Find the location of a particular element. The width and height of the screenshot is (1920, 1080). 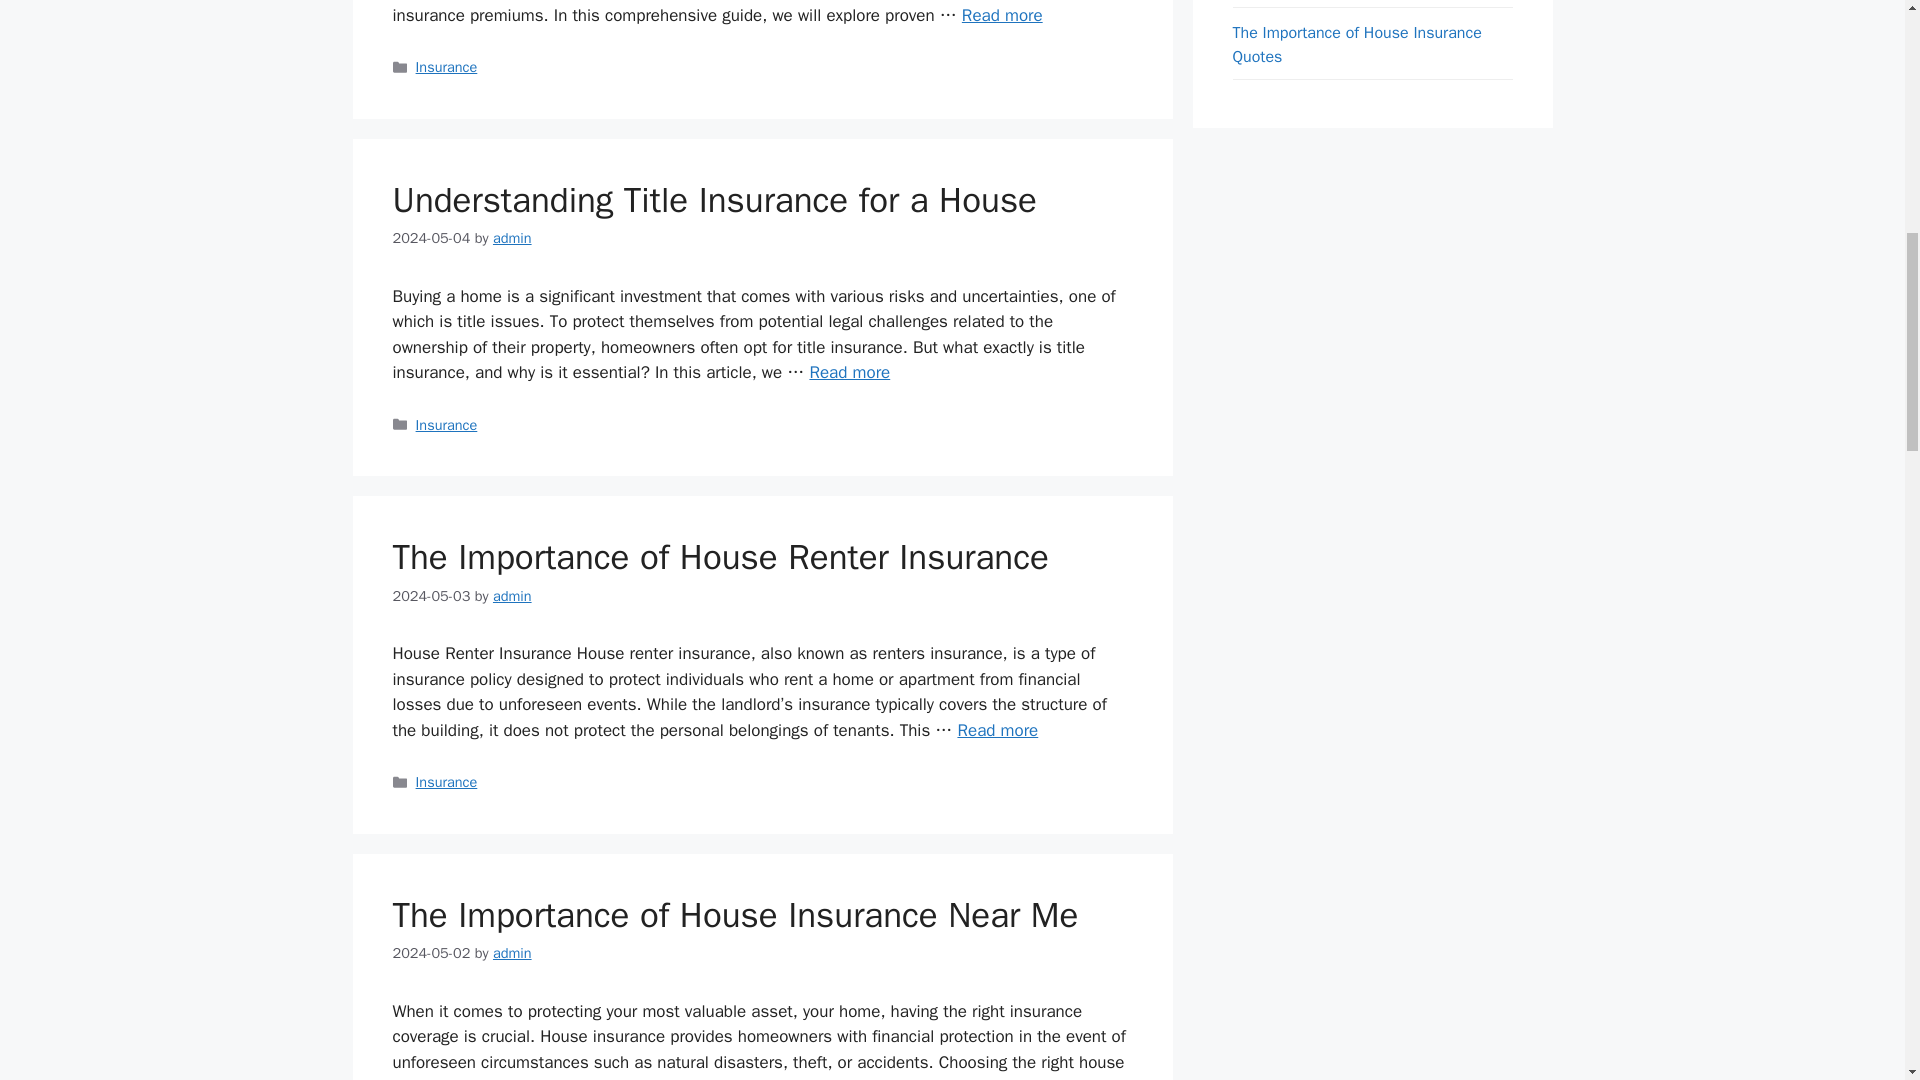

Read more is located at coordinates (1002, 15).